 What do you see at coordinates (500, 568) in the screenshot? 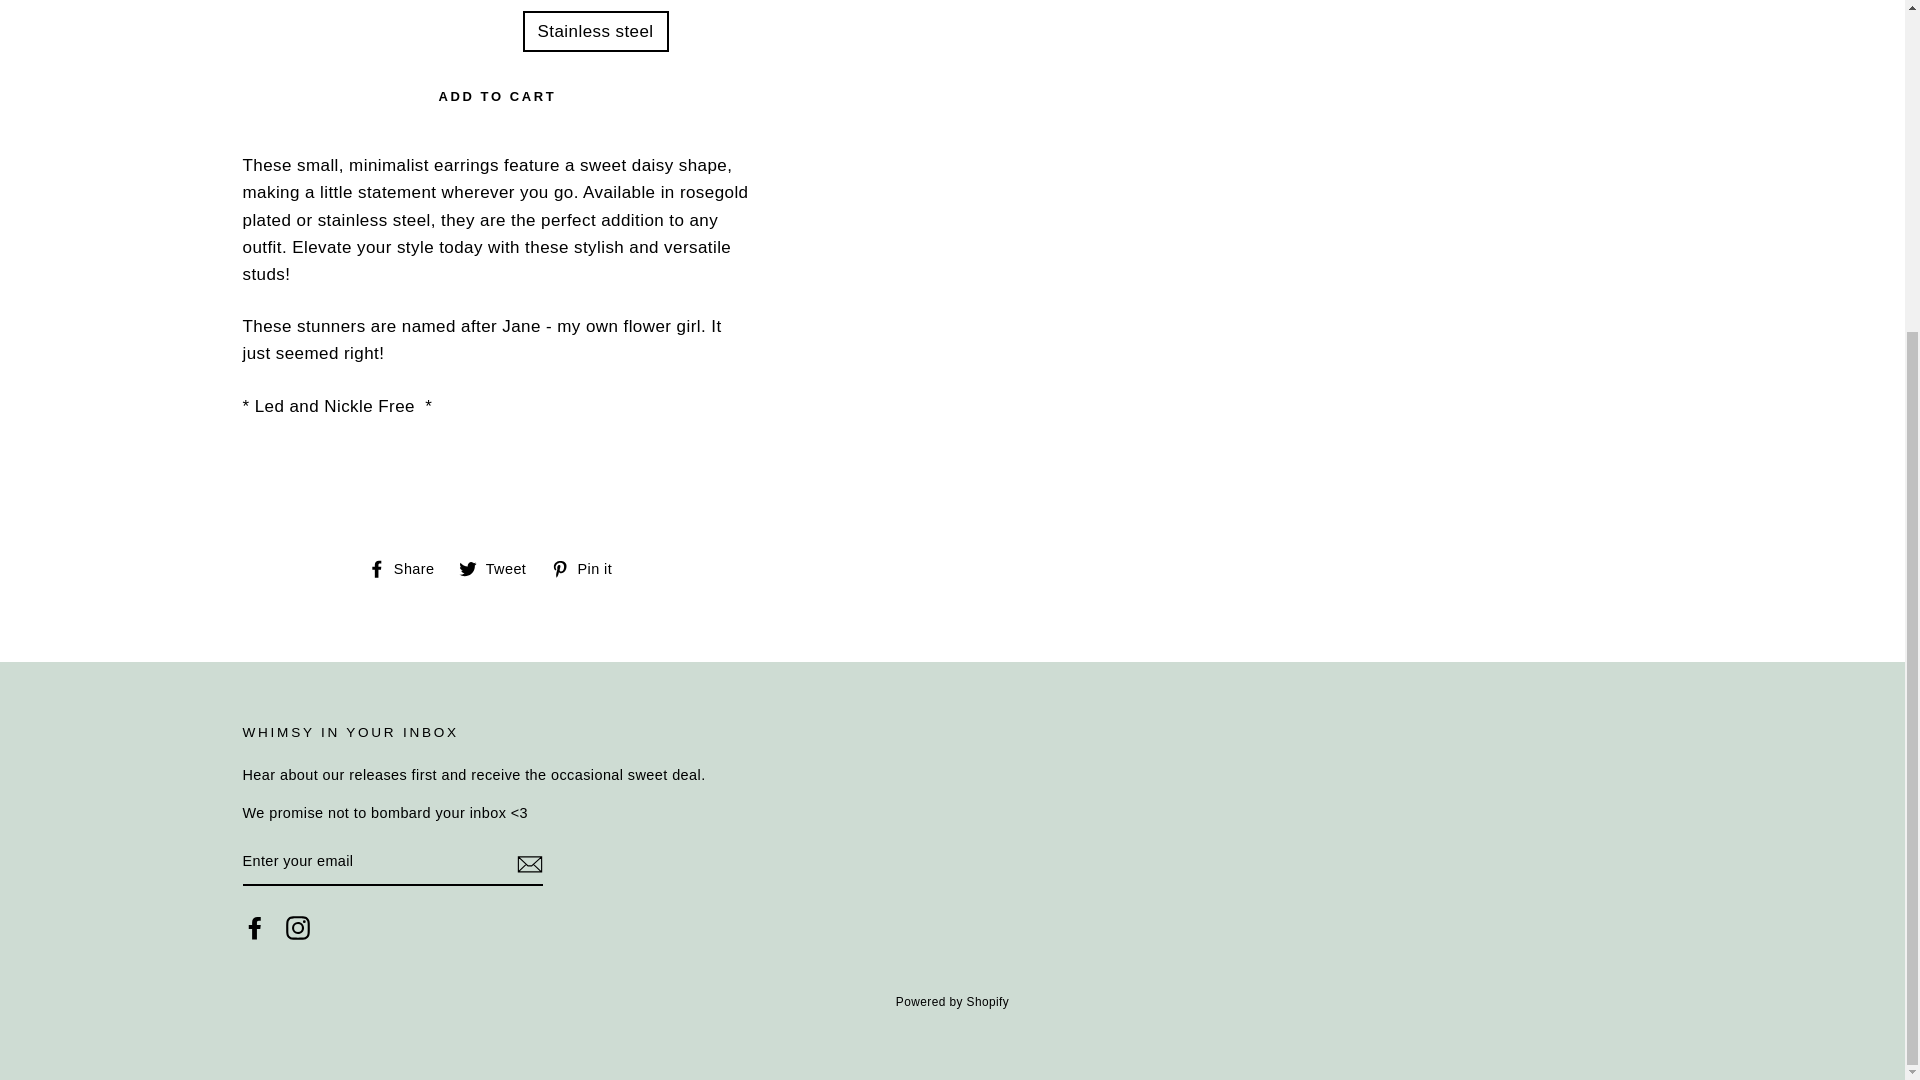
I see `Tweet on Twitter` at bounding box center [500, 568].